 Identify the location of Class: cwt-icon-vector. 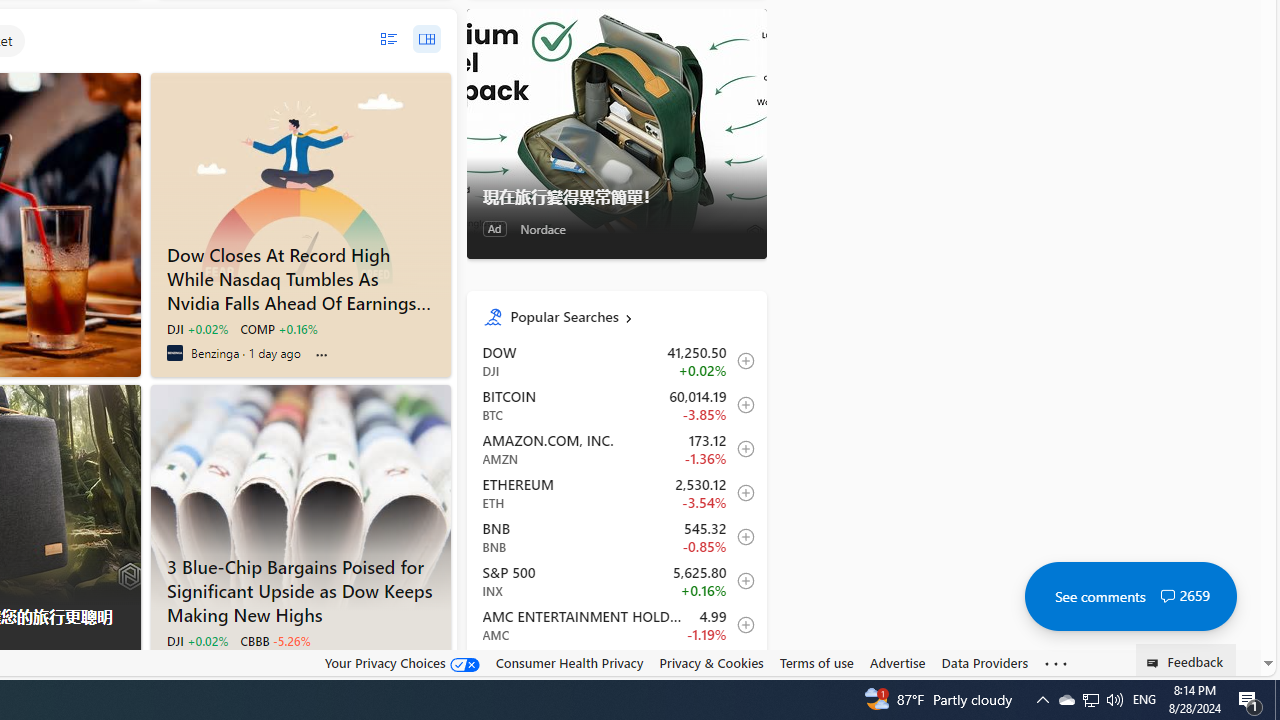
(1167, 596).